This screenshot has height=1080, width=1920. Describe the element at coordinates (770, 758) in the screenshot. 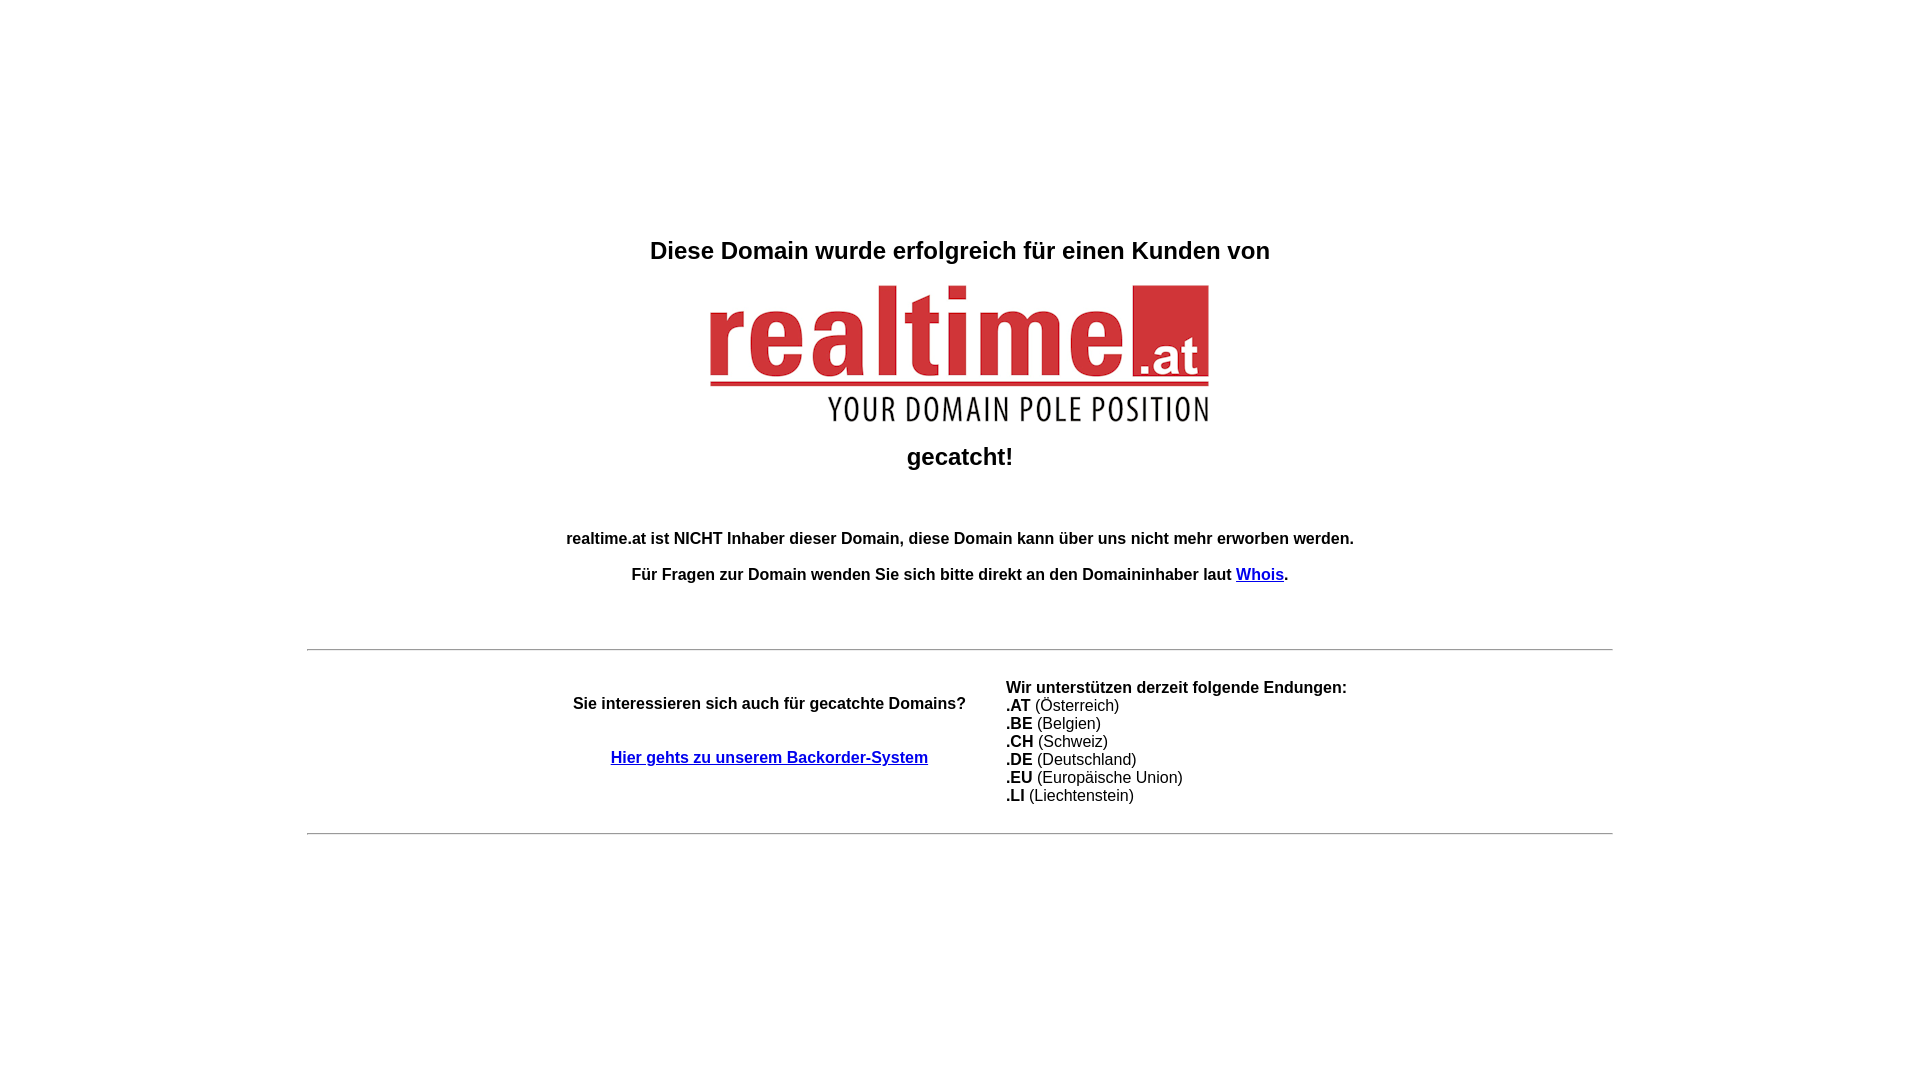

I see `Hier gehts zu unserem Backorder-System` at that location.